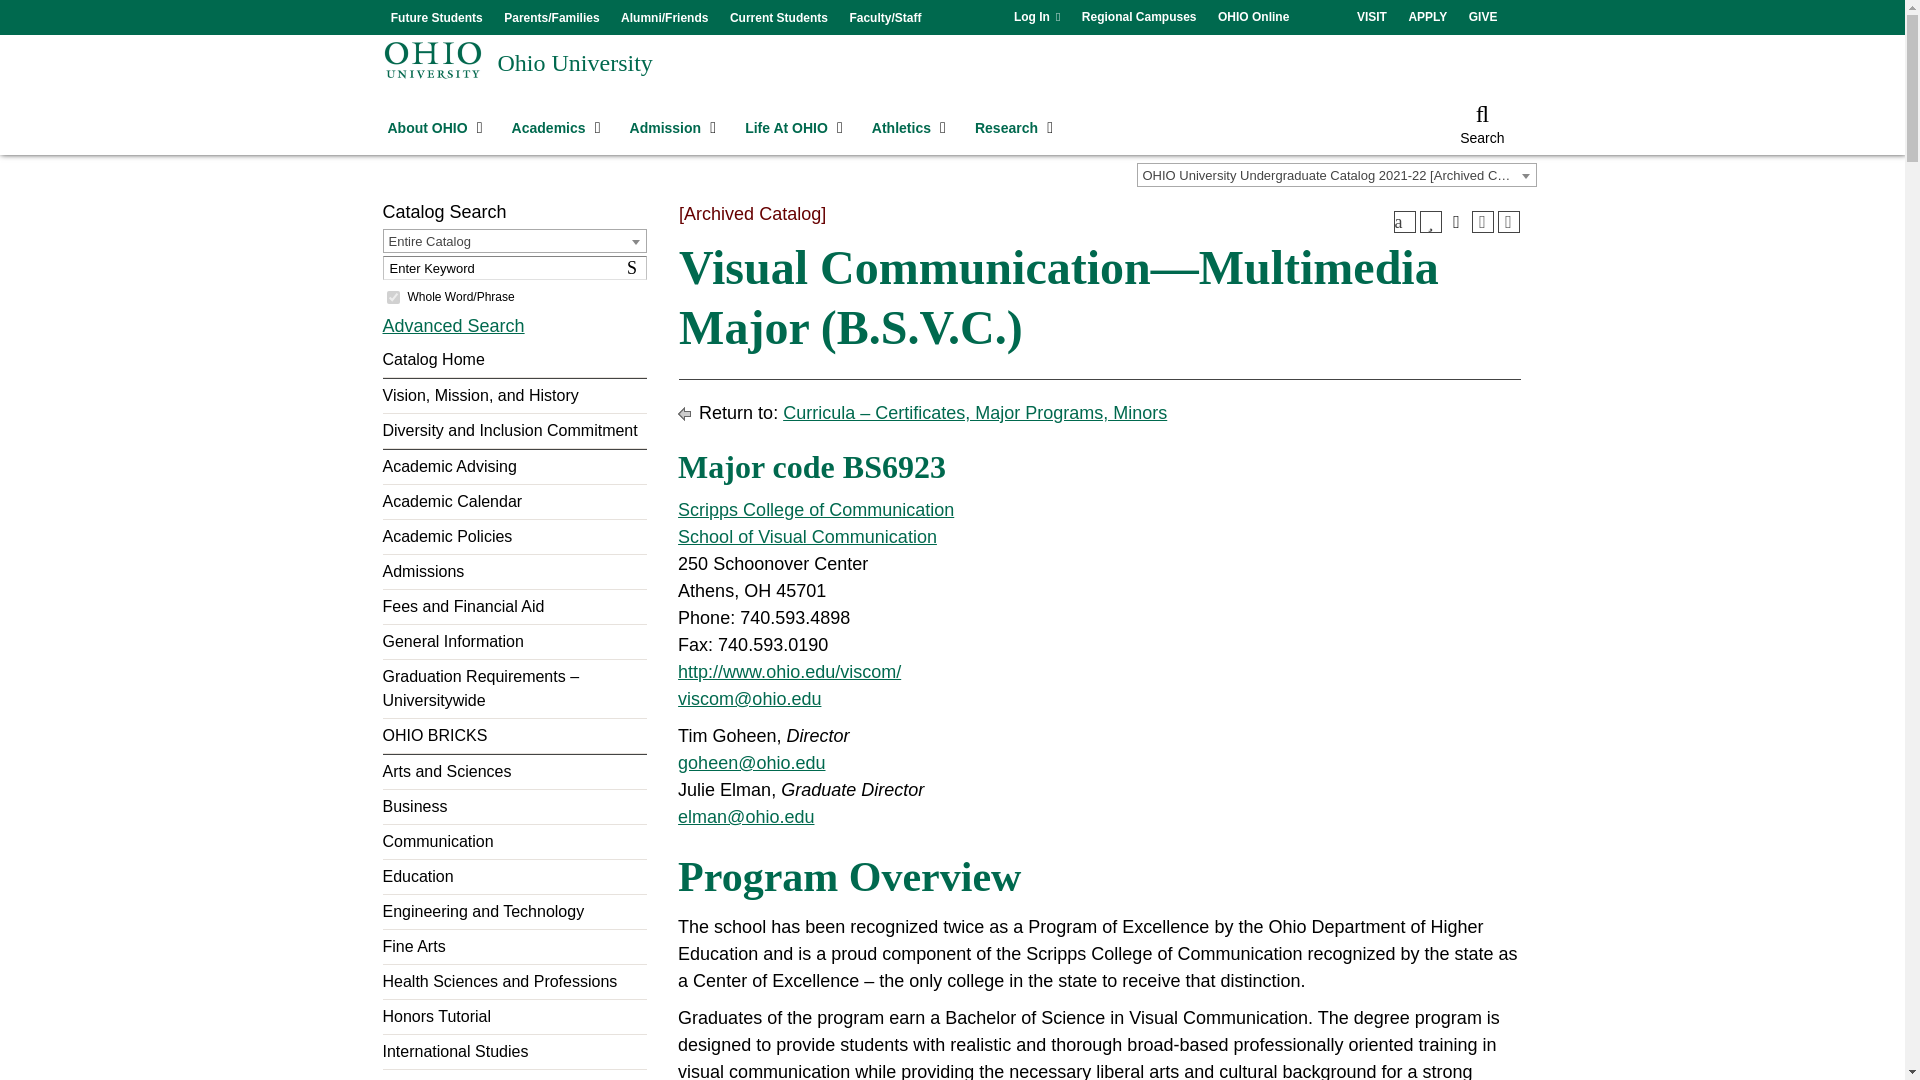 The height and width of the screenshot is (1080, 1920). I want to click on Enter Keyword  , so click(514, 267).